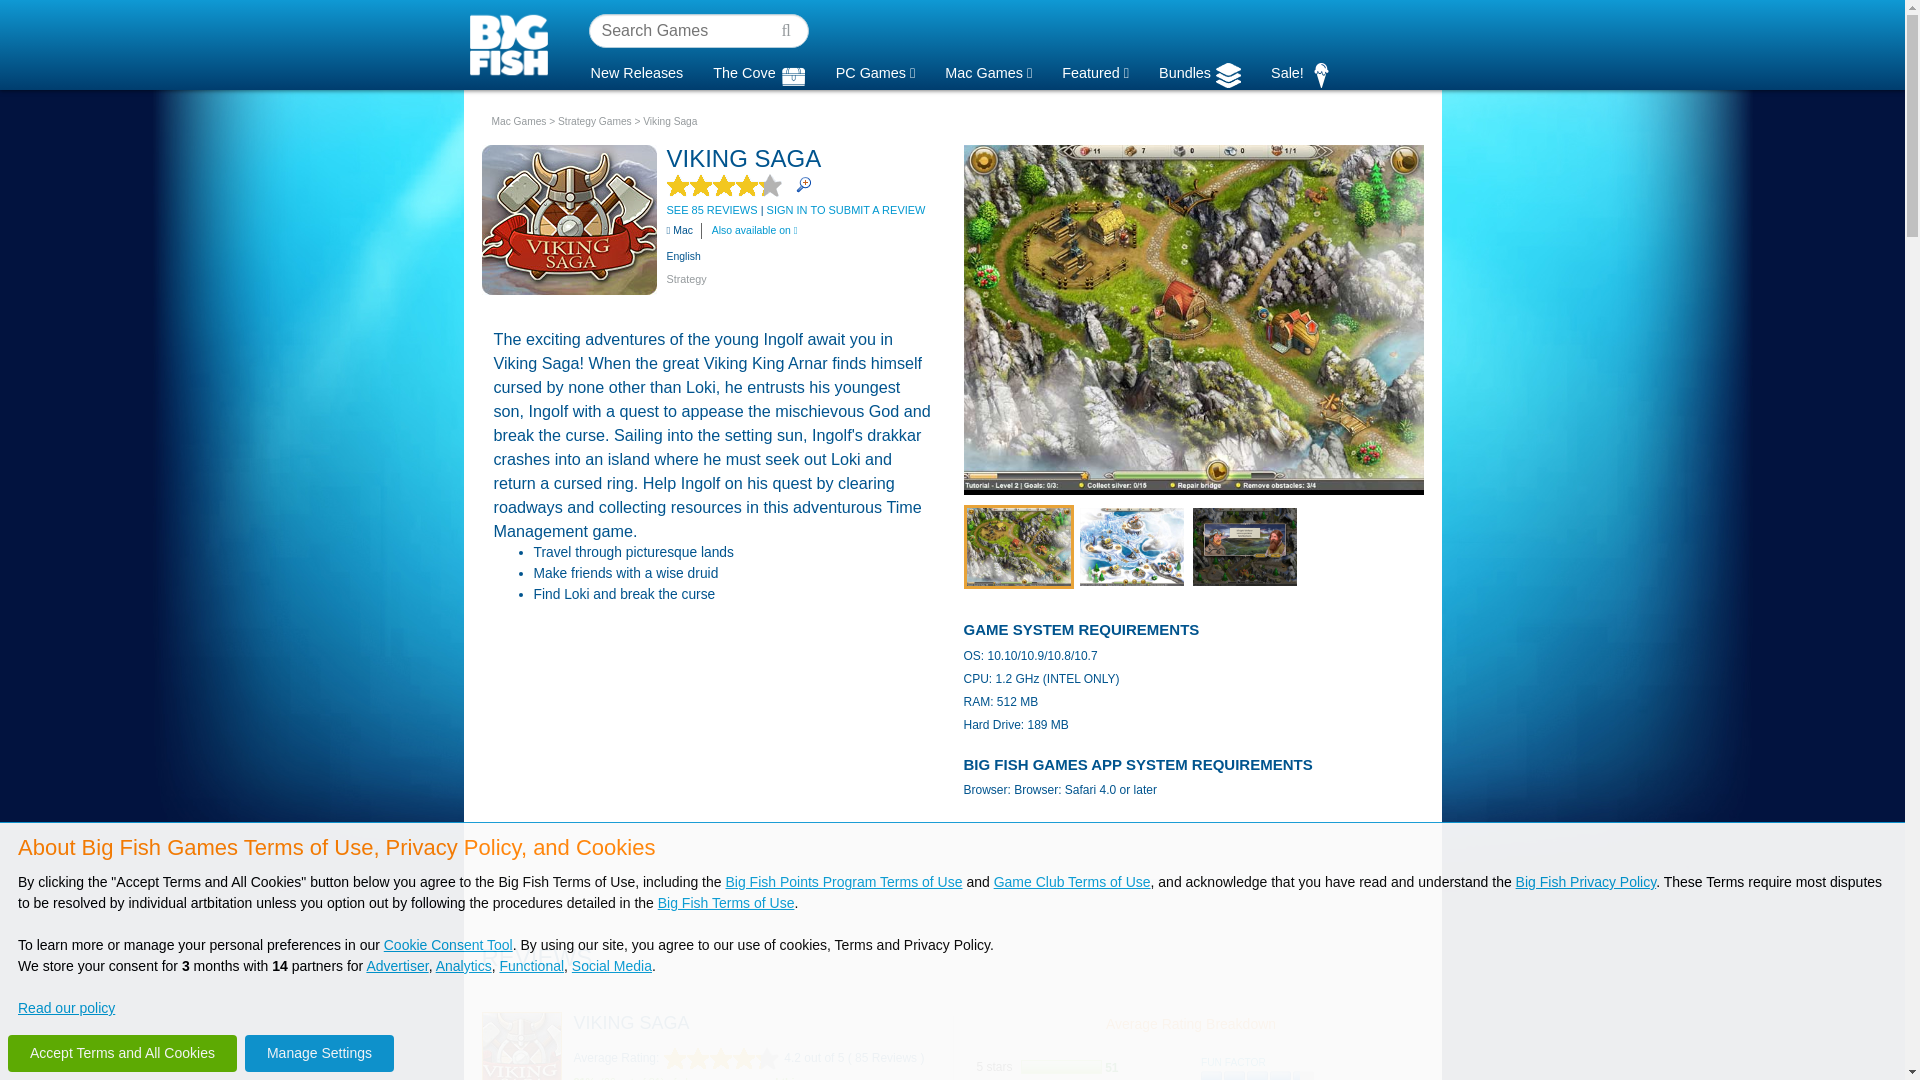 This screenshot has width=1920, height=1080. I want to click on The Cove, so click(758, 70).